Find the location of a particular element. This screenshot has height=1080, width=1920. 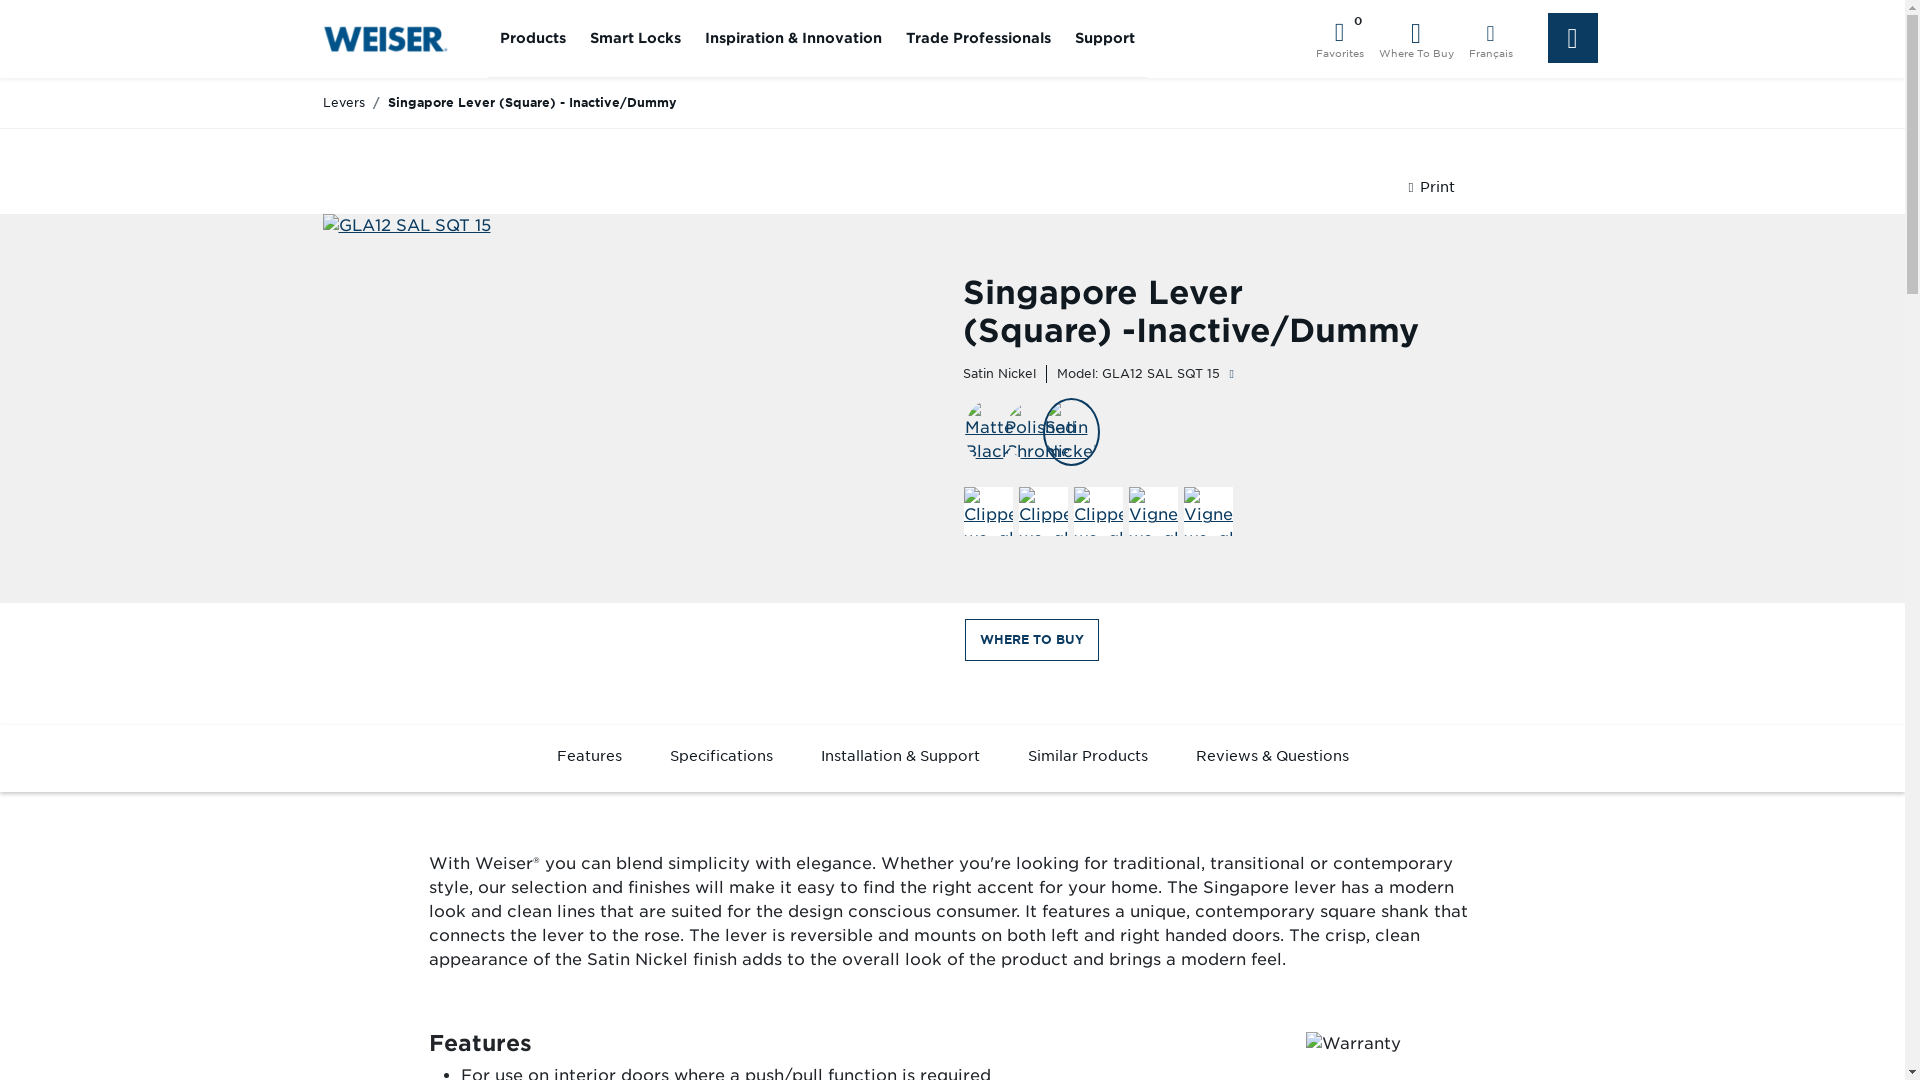

Levers is located at coordinates (343, 102).